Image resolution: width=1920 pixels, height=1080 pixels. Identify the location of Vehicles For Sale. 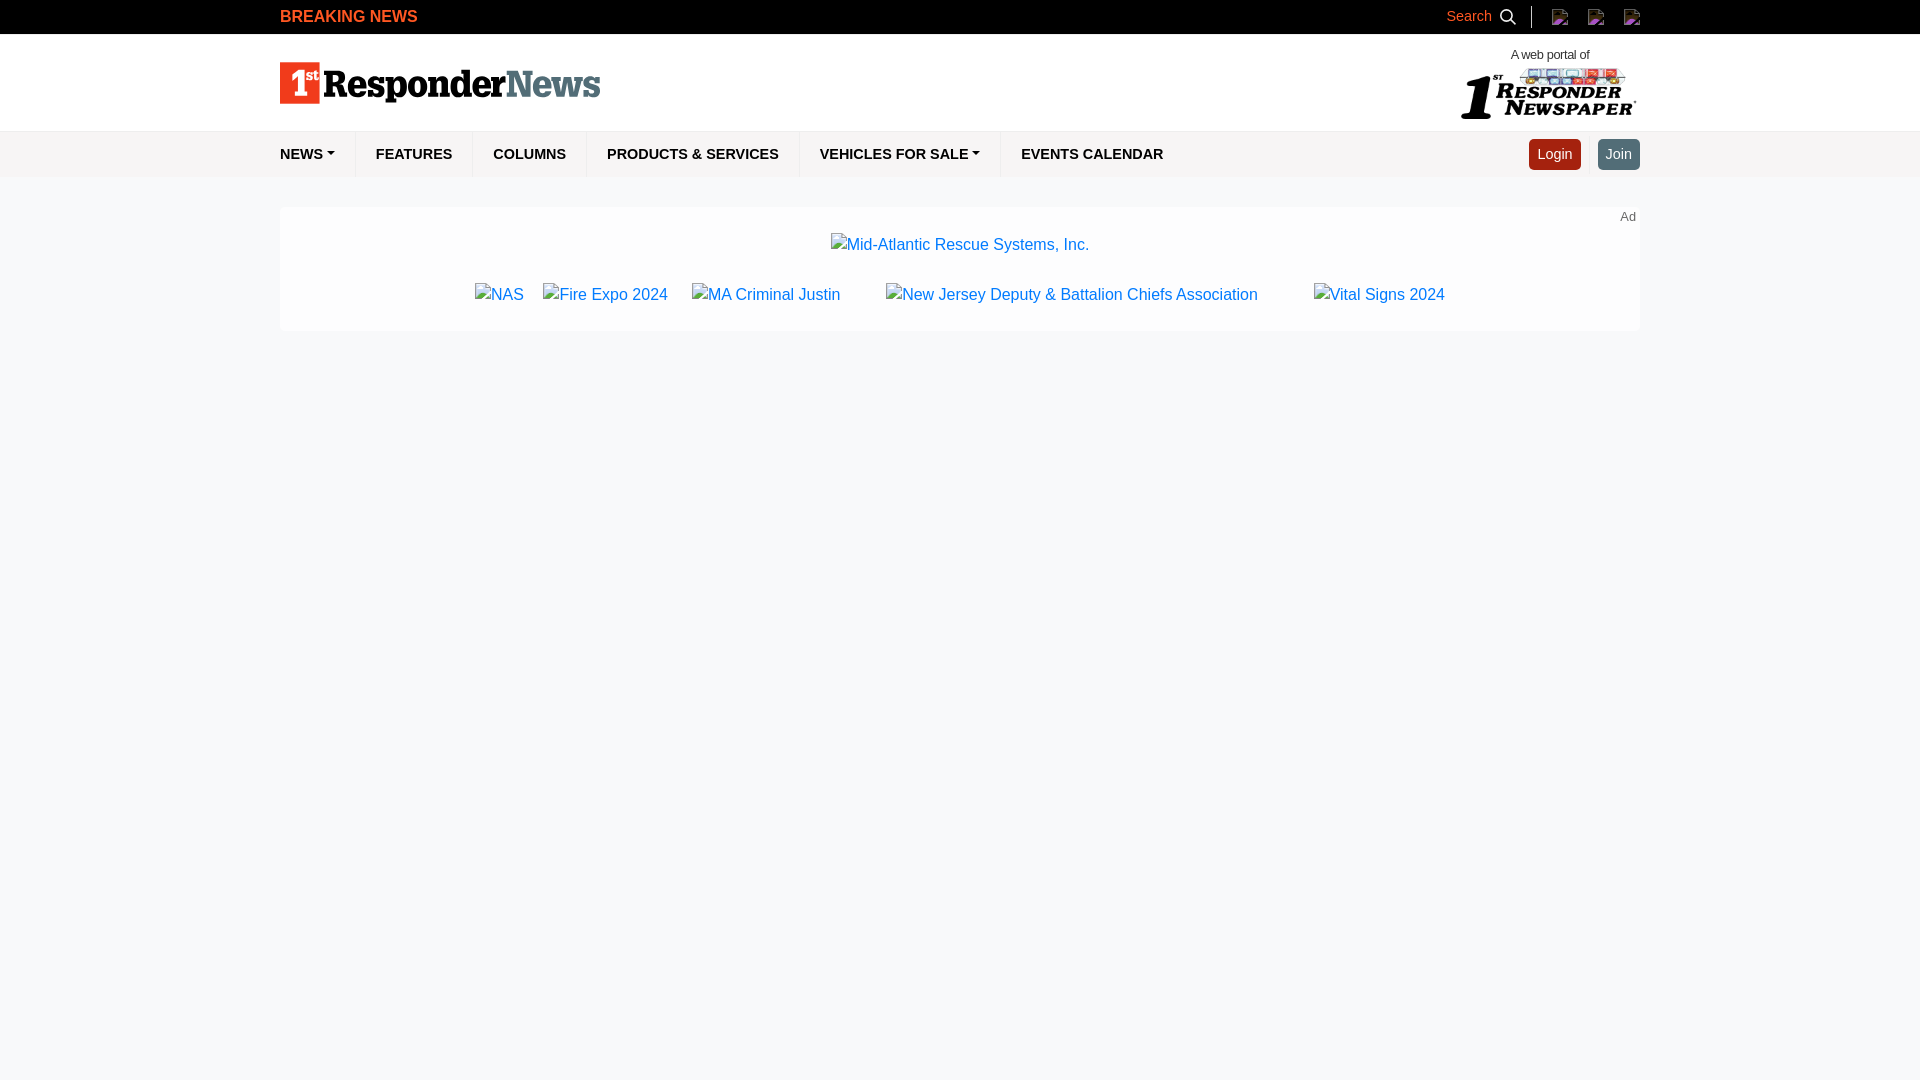
(900, 154).